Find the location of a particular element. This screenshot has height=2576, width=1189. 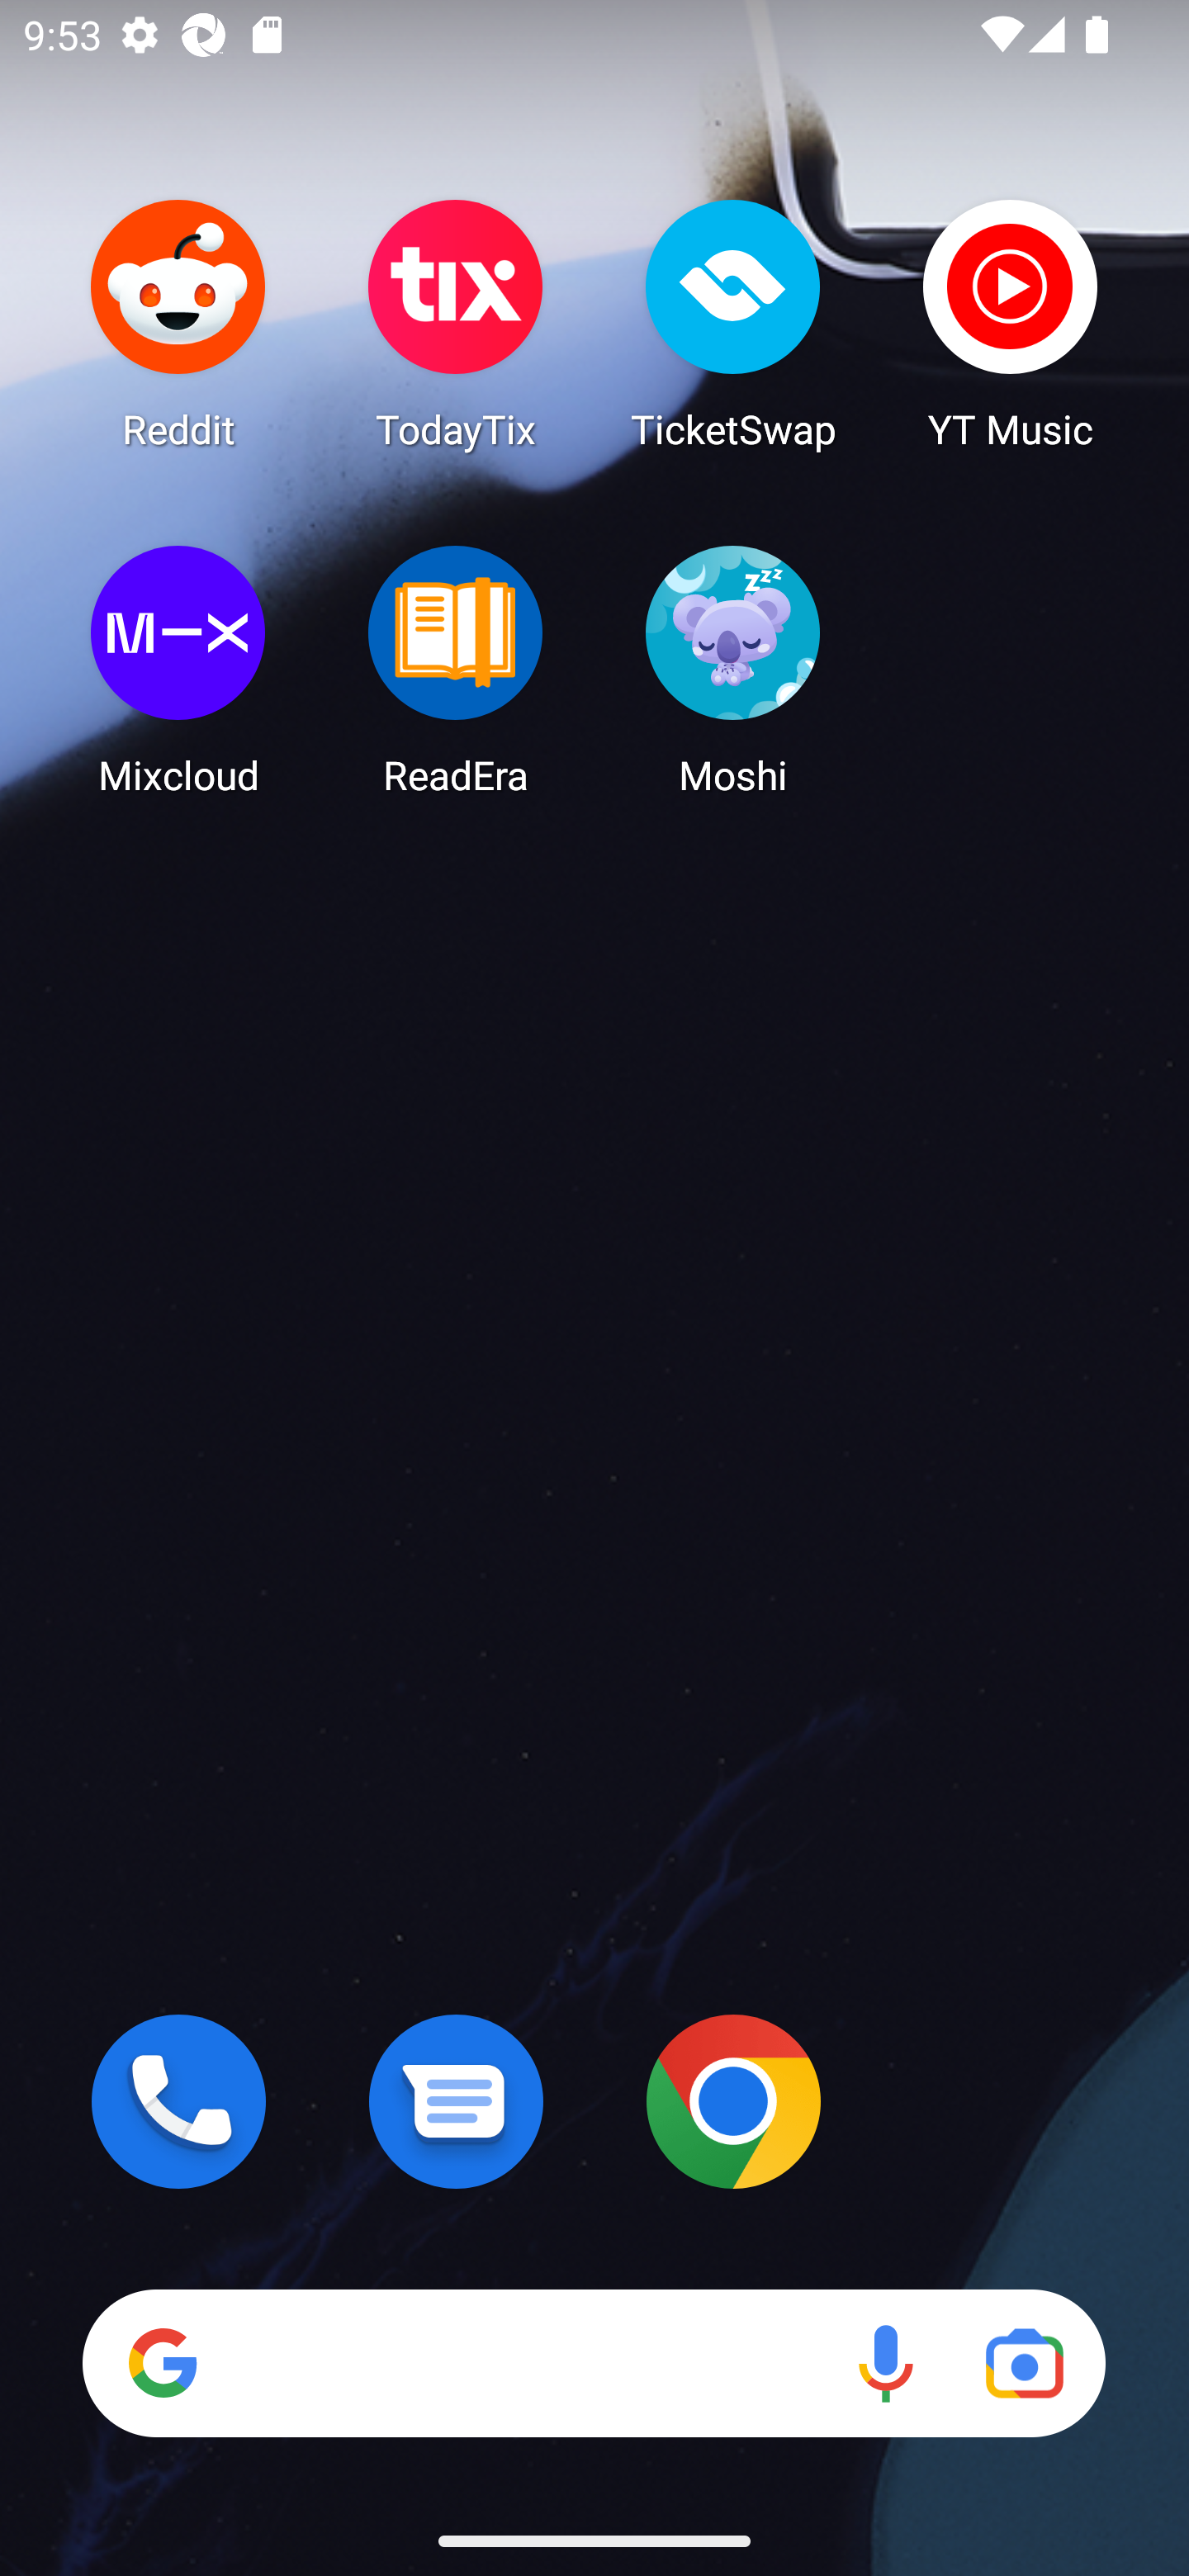

Chrome is located at coordinates (733, 2101).